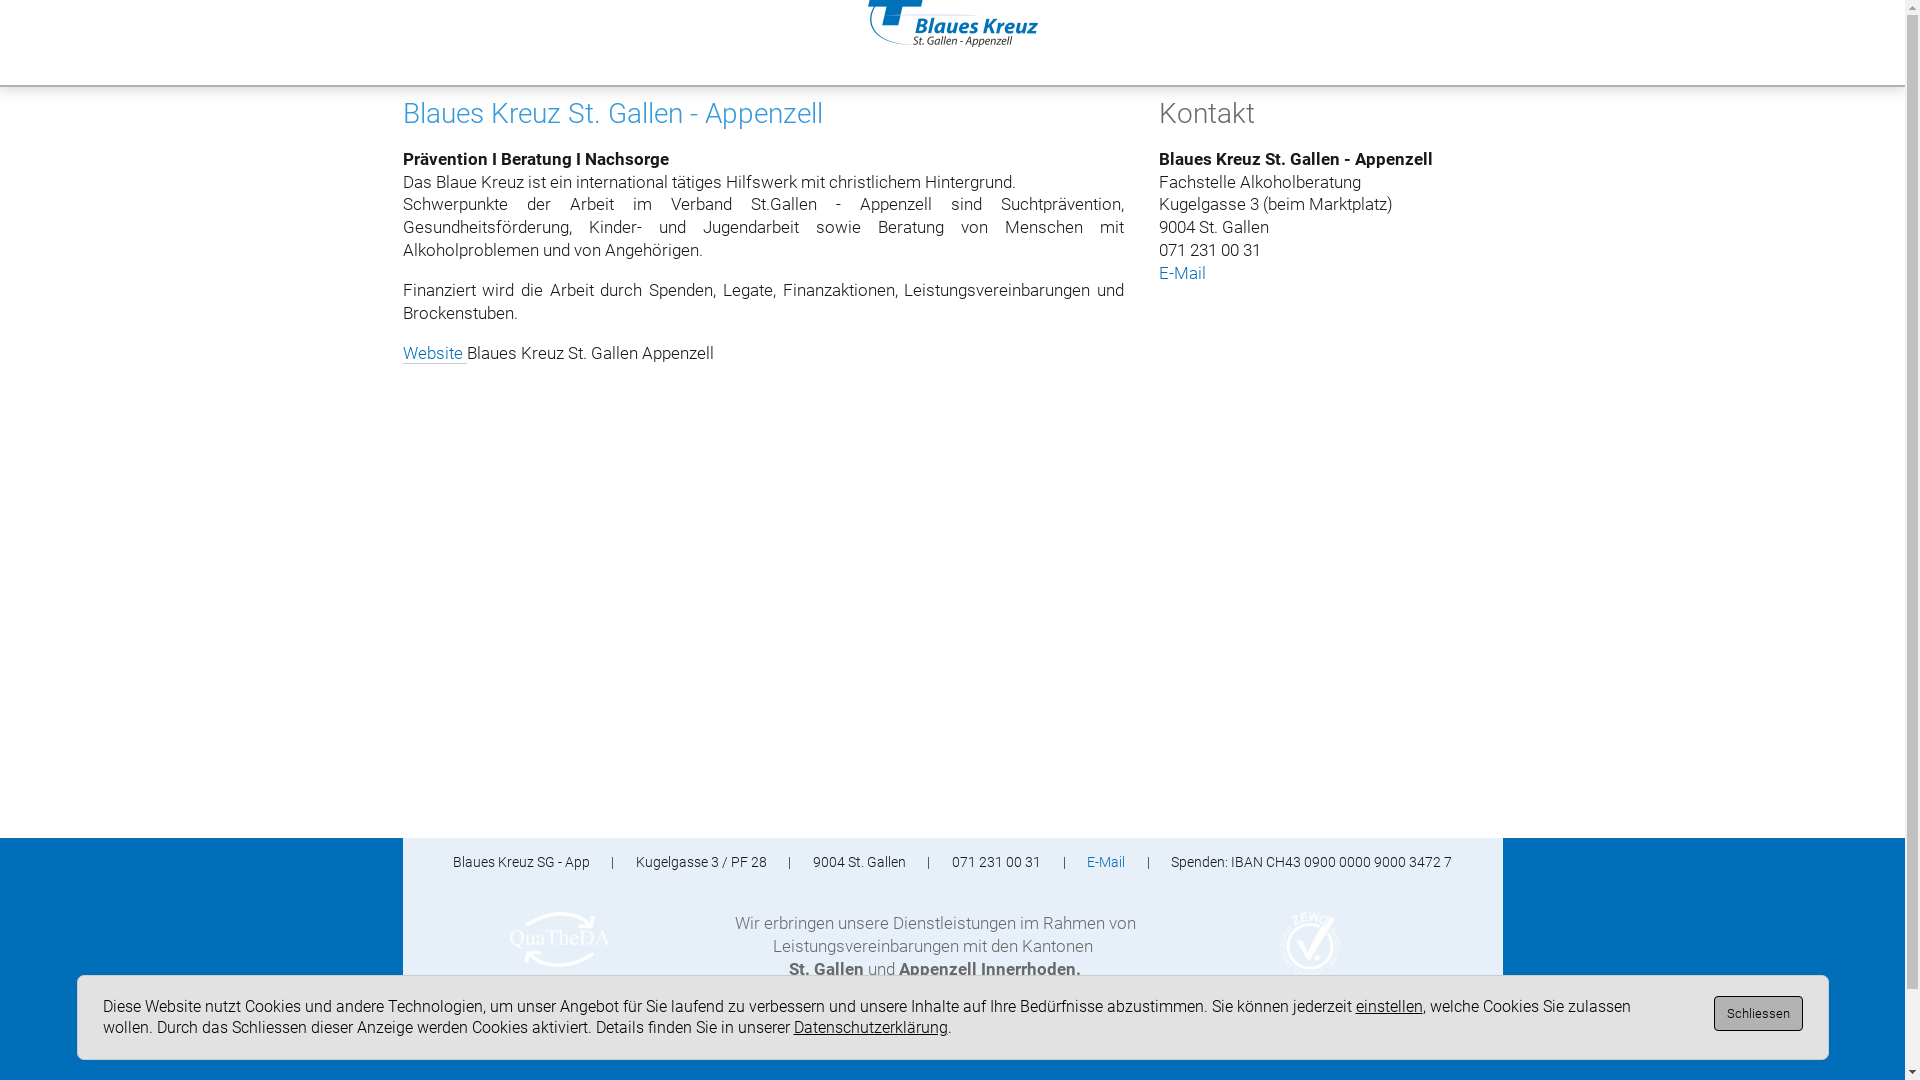 This screenshot has height=1080, width=1920. Describe the element at coordinates (1182, 273) in the screenshot. I see `E-Mail` at that location.